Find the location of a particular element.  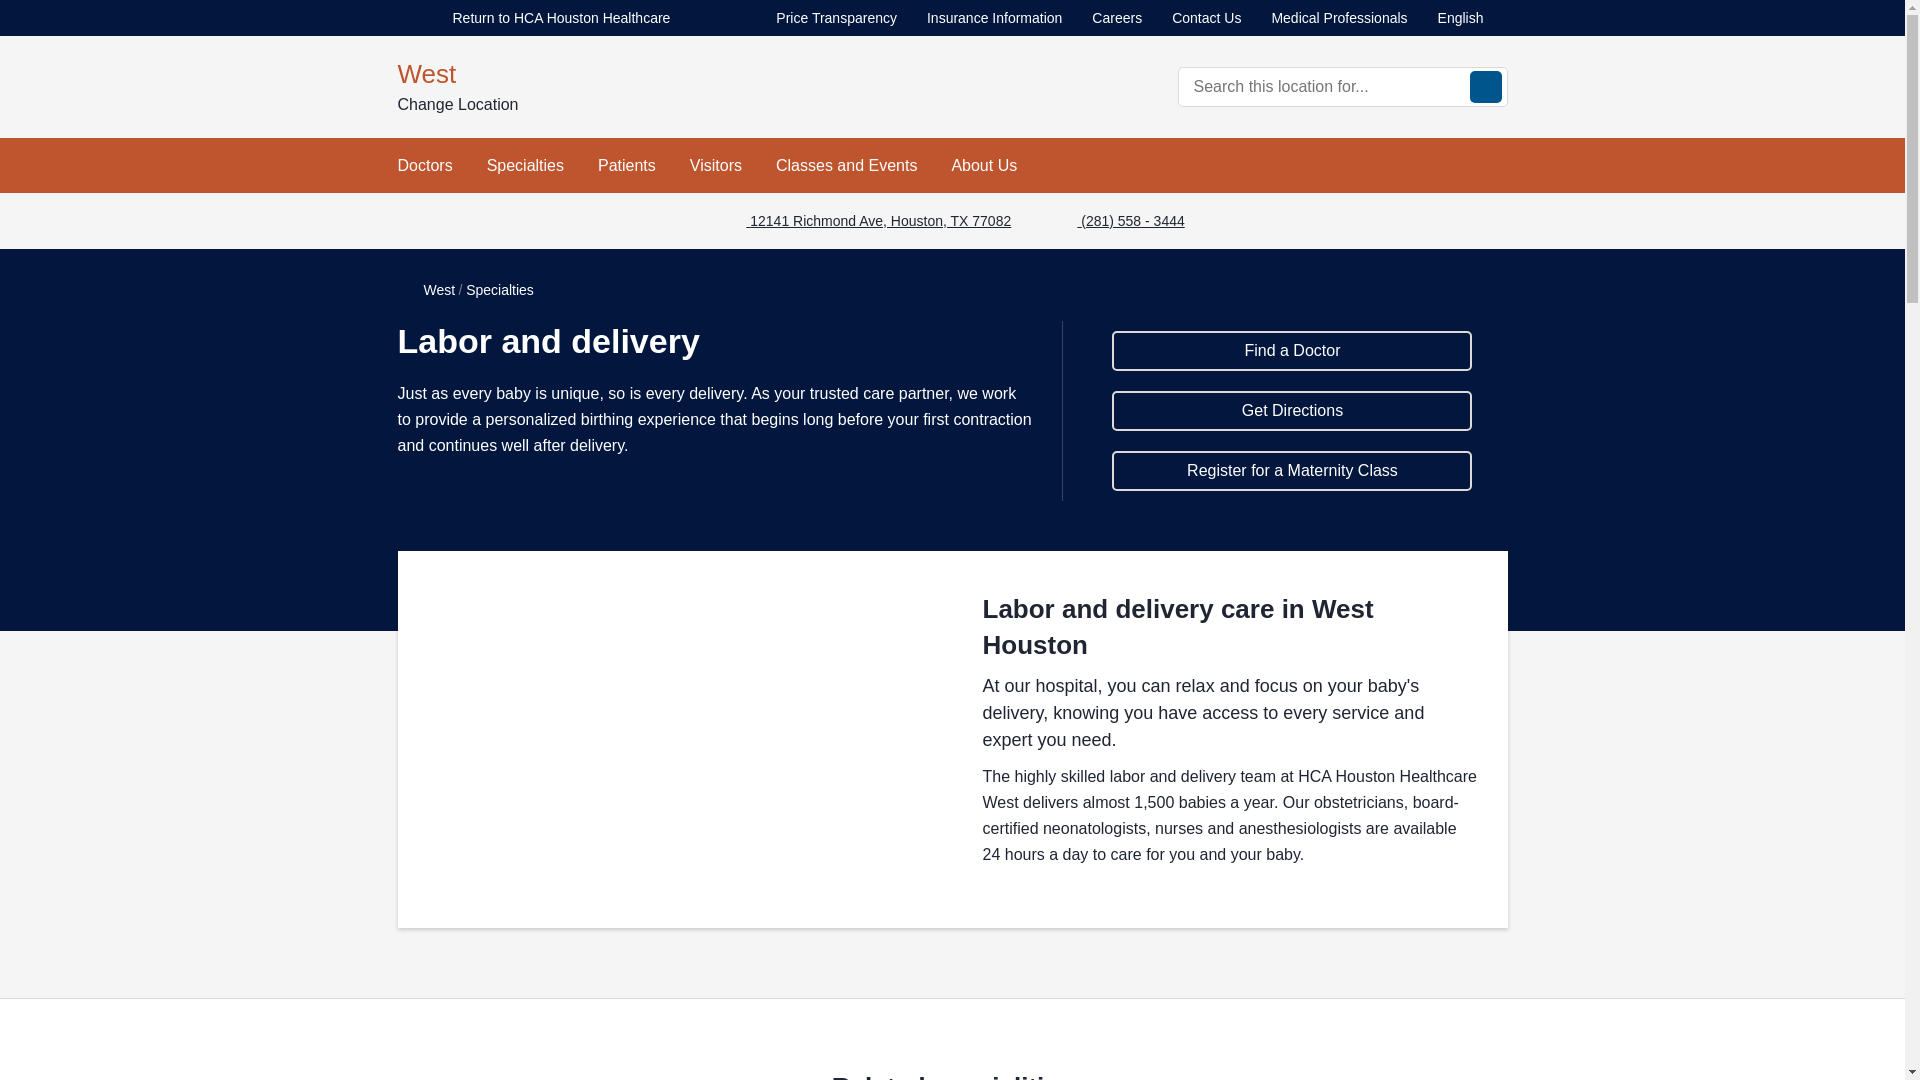

Specialties is located at coordinates (526, 166).